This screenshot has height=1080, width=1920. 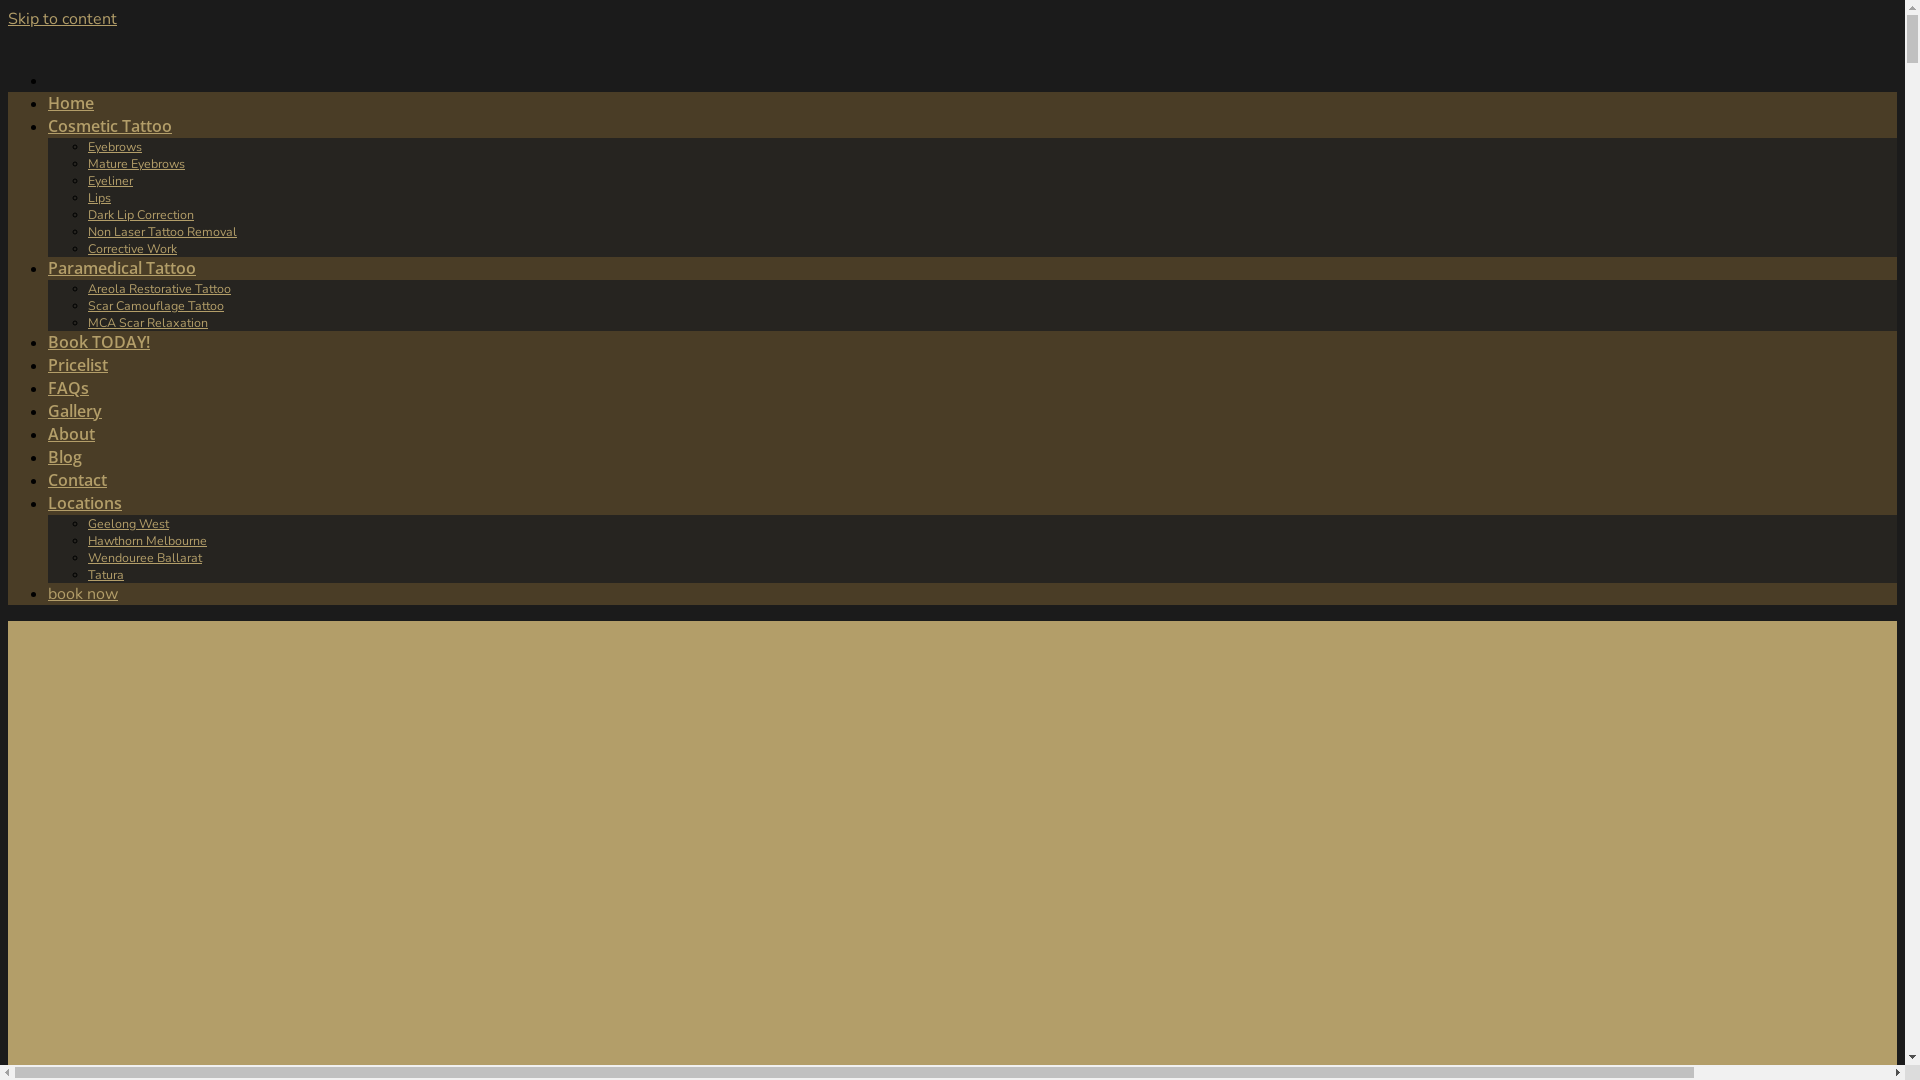 What do you see at coordinates (78, 365) in the screenshot?
I see `Pricelist` at bounding box center [78, 365].